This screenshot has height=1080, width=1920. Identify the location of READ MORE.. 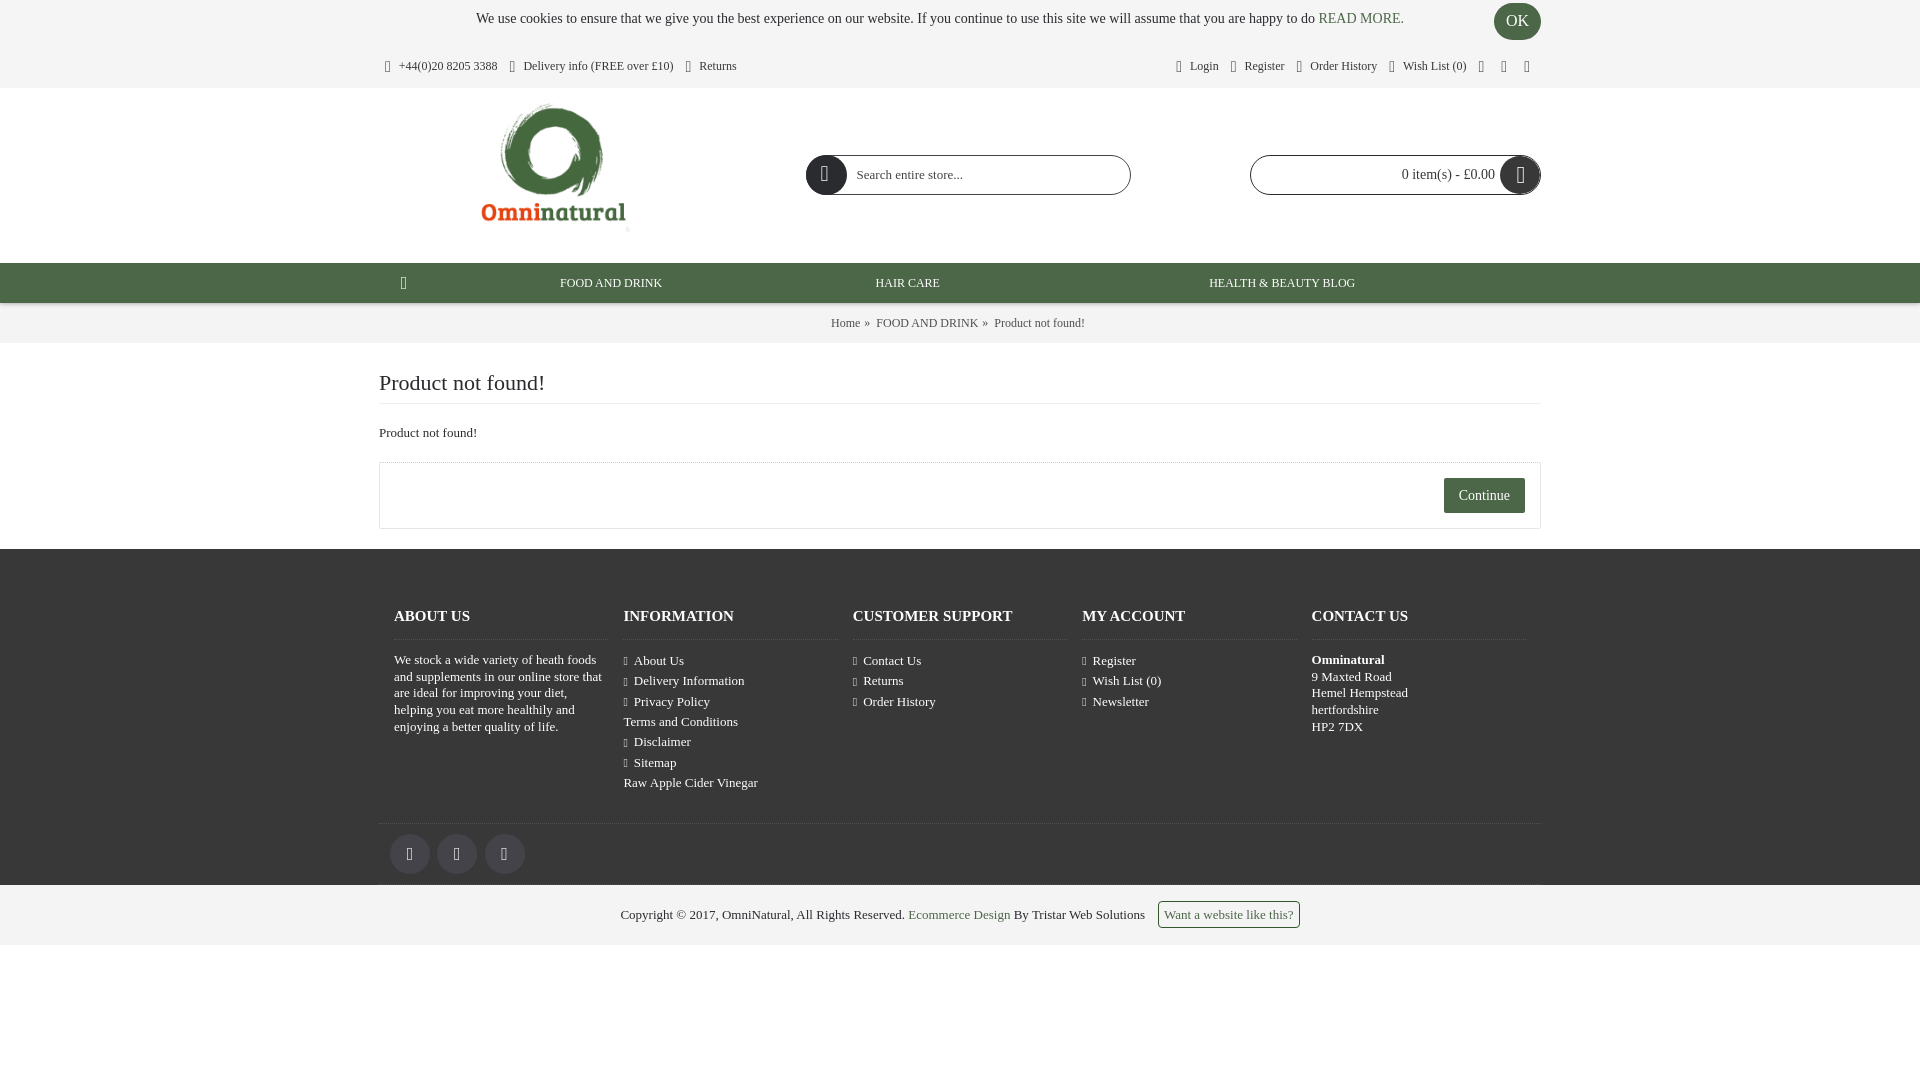
(1360, 18).